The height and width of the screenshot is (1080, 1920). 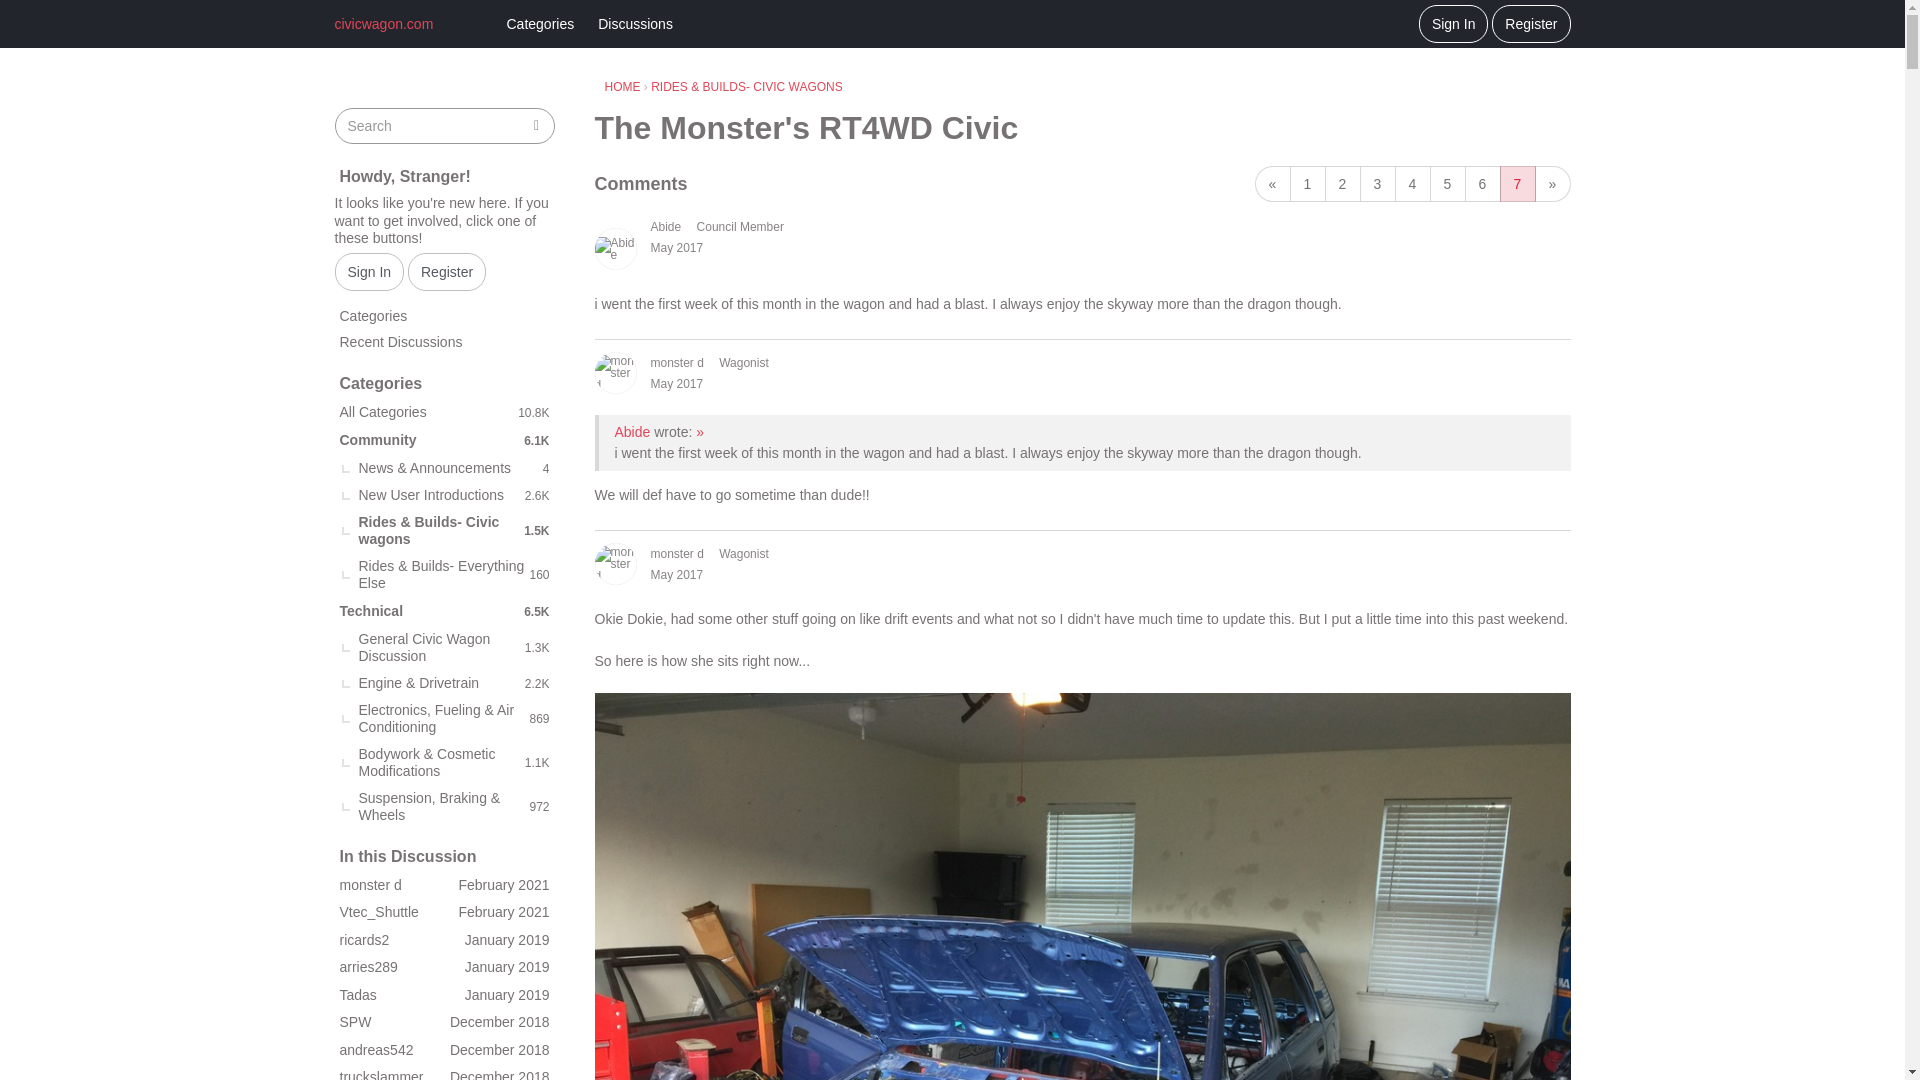 What do you see at coordinates (635, 24) in the screenshot?
I see `Discussions` at bounding box center [635, 24].